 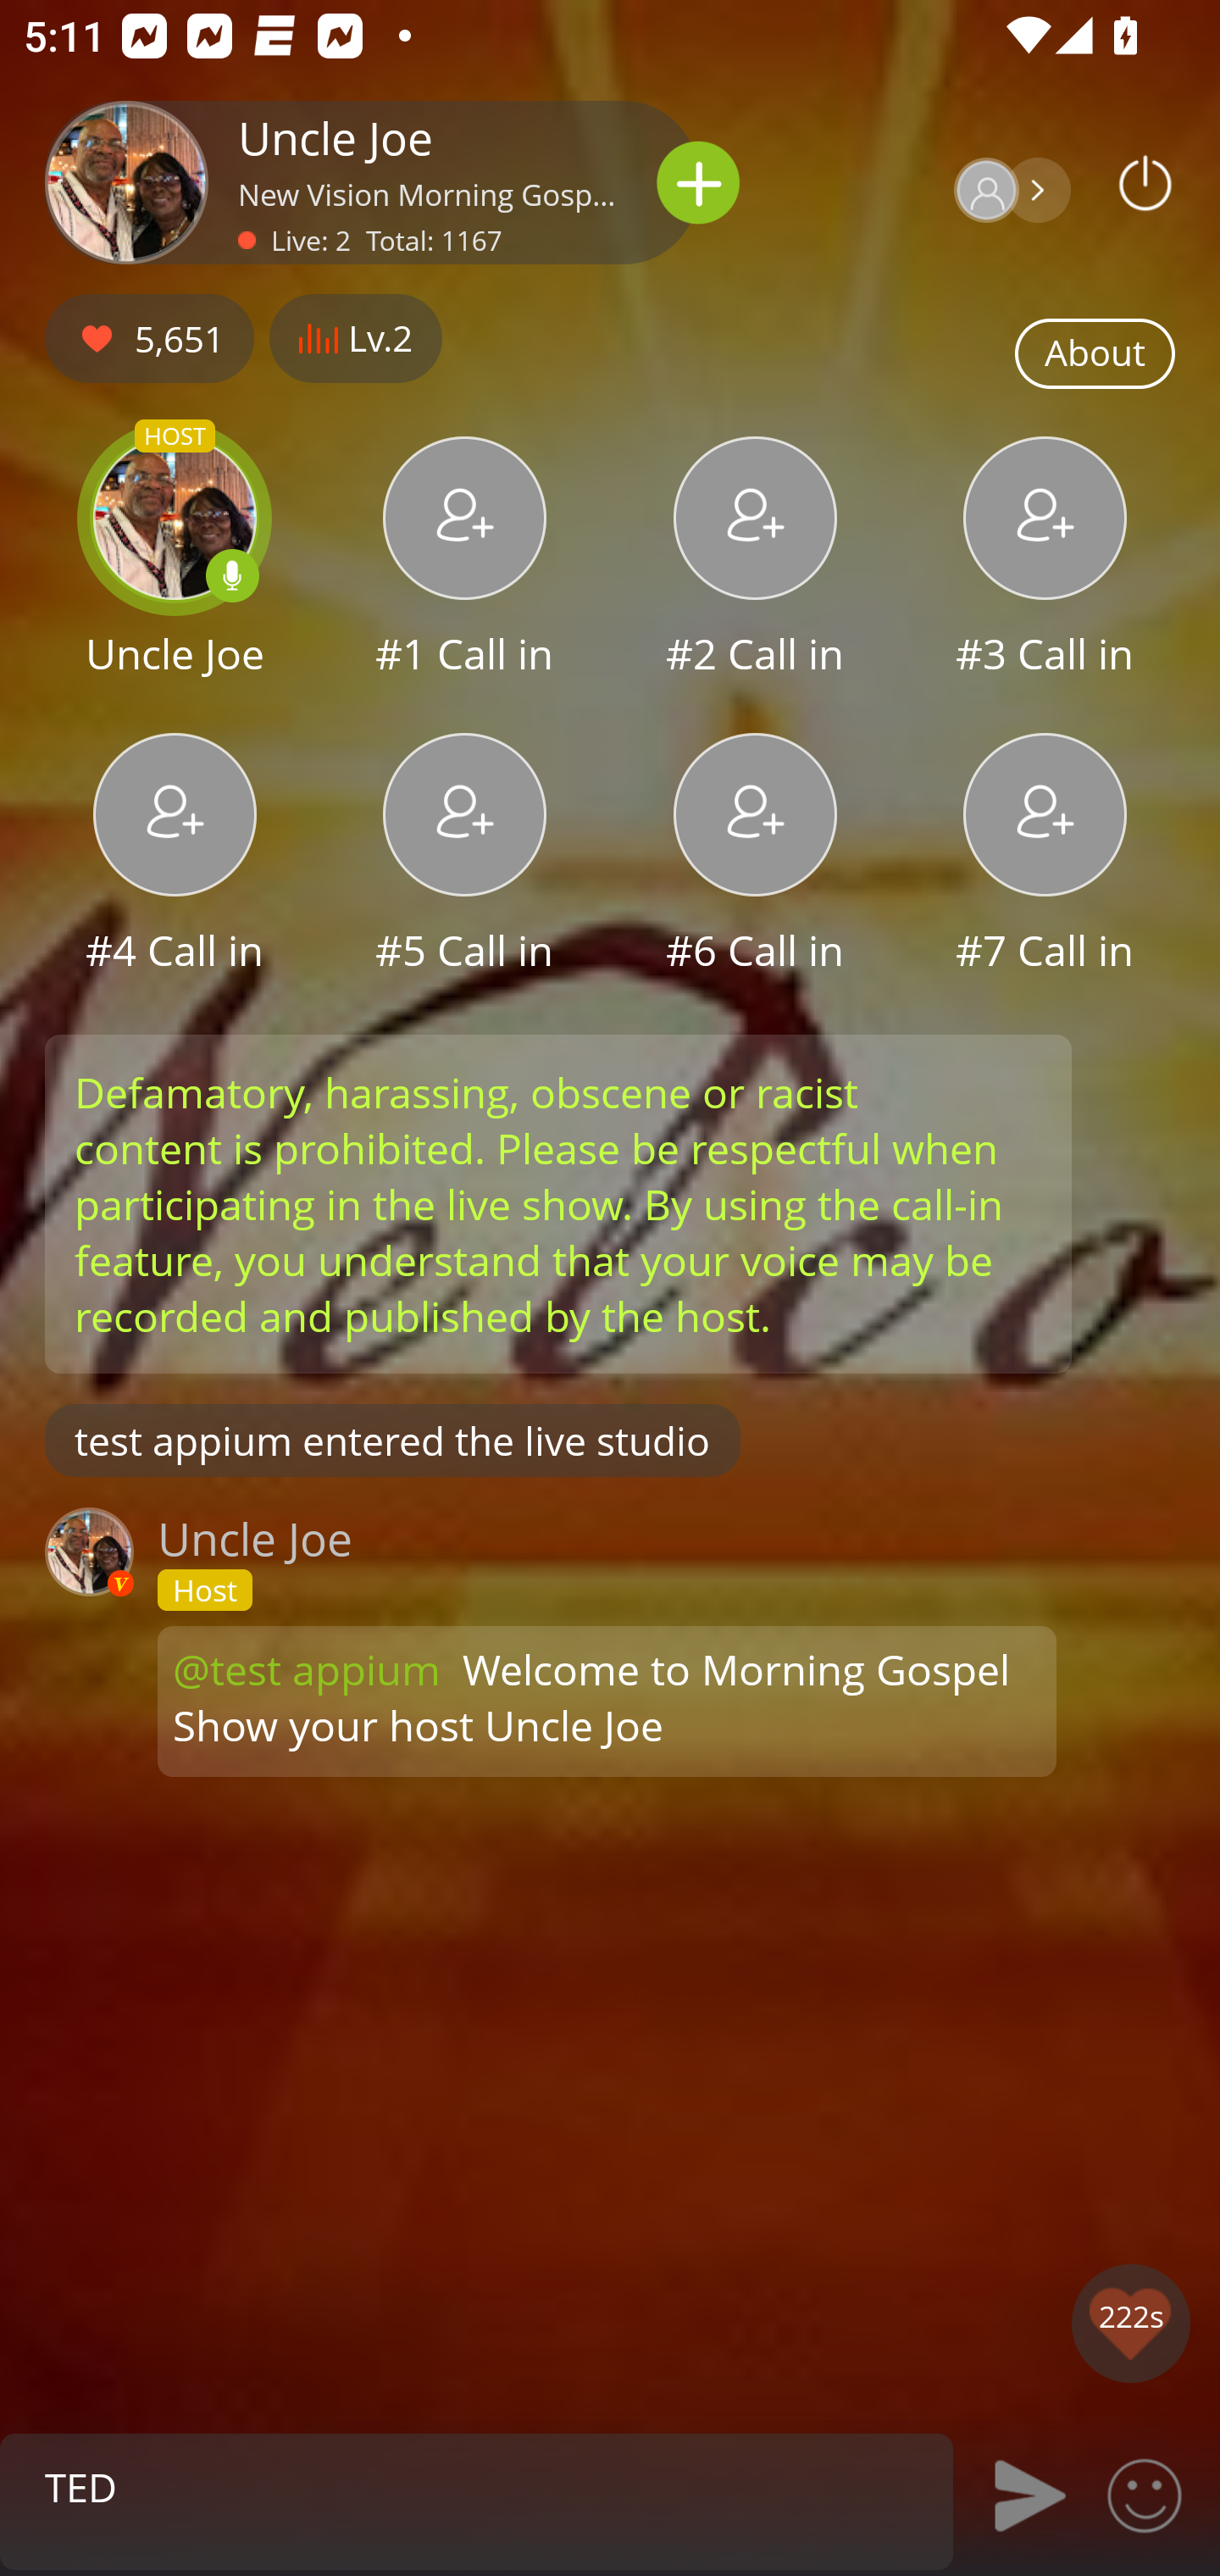 What do you see at coordinates (755, 560) in the screenshot?
I see `#2 Call in` at bounding box center [755, 560].